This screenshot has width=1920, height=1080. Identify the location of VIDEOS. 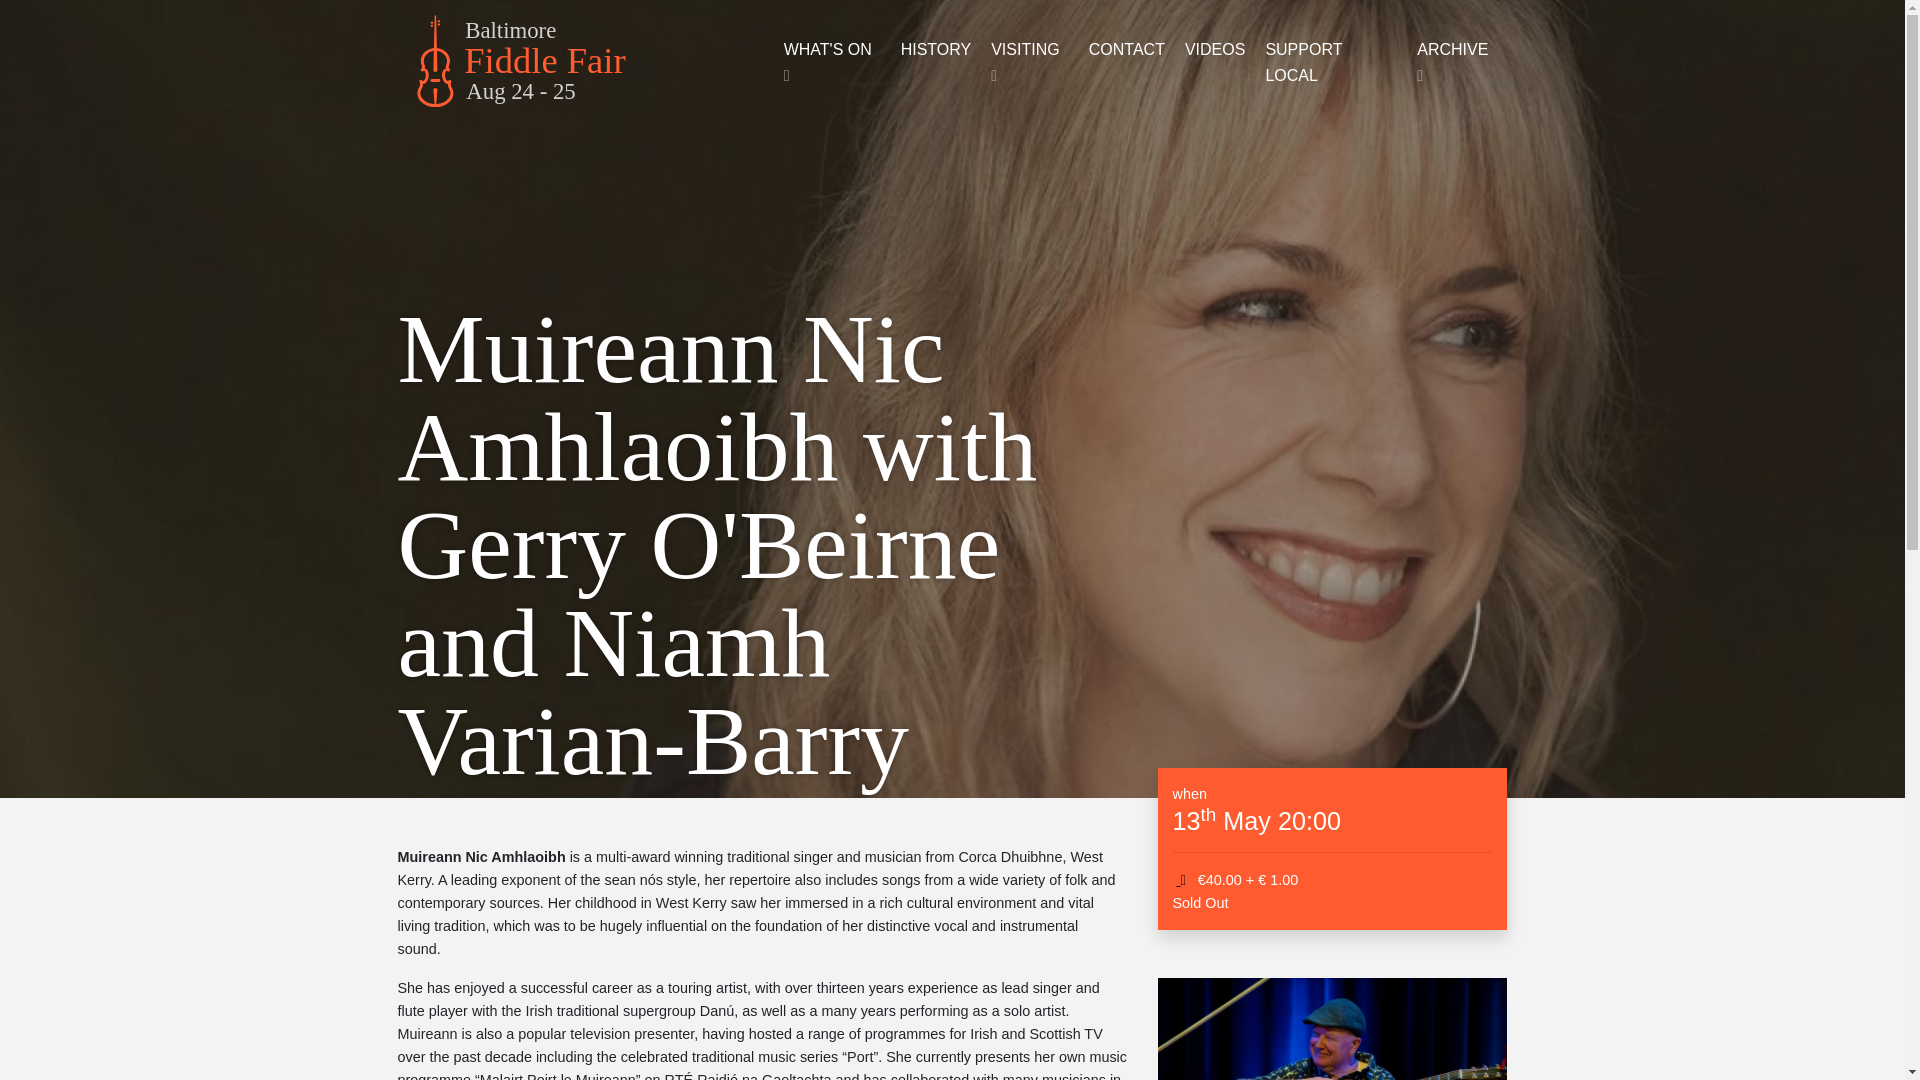
(1457, 62).